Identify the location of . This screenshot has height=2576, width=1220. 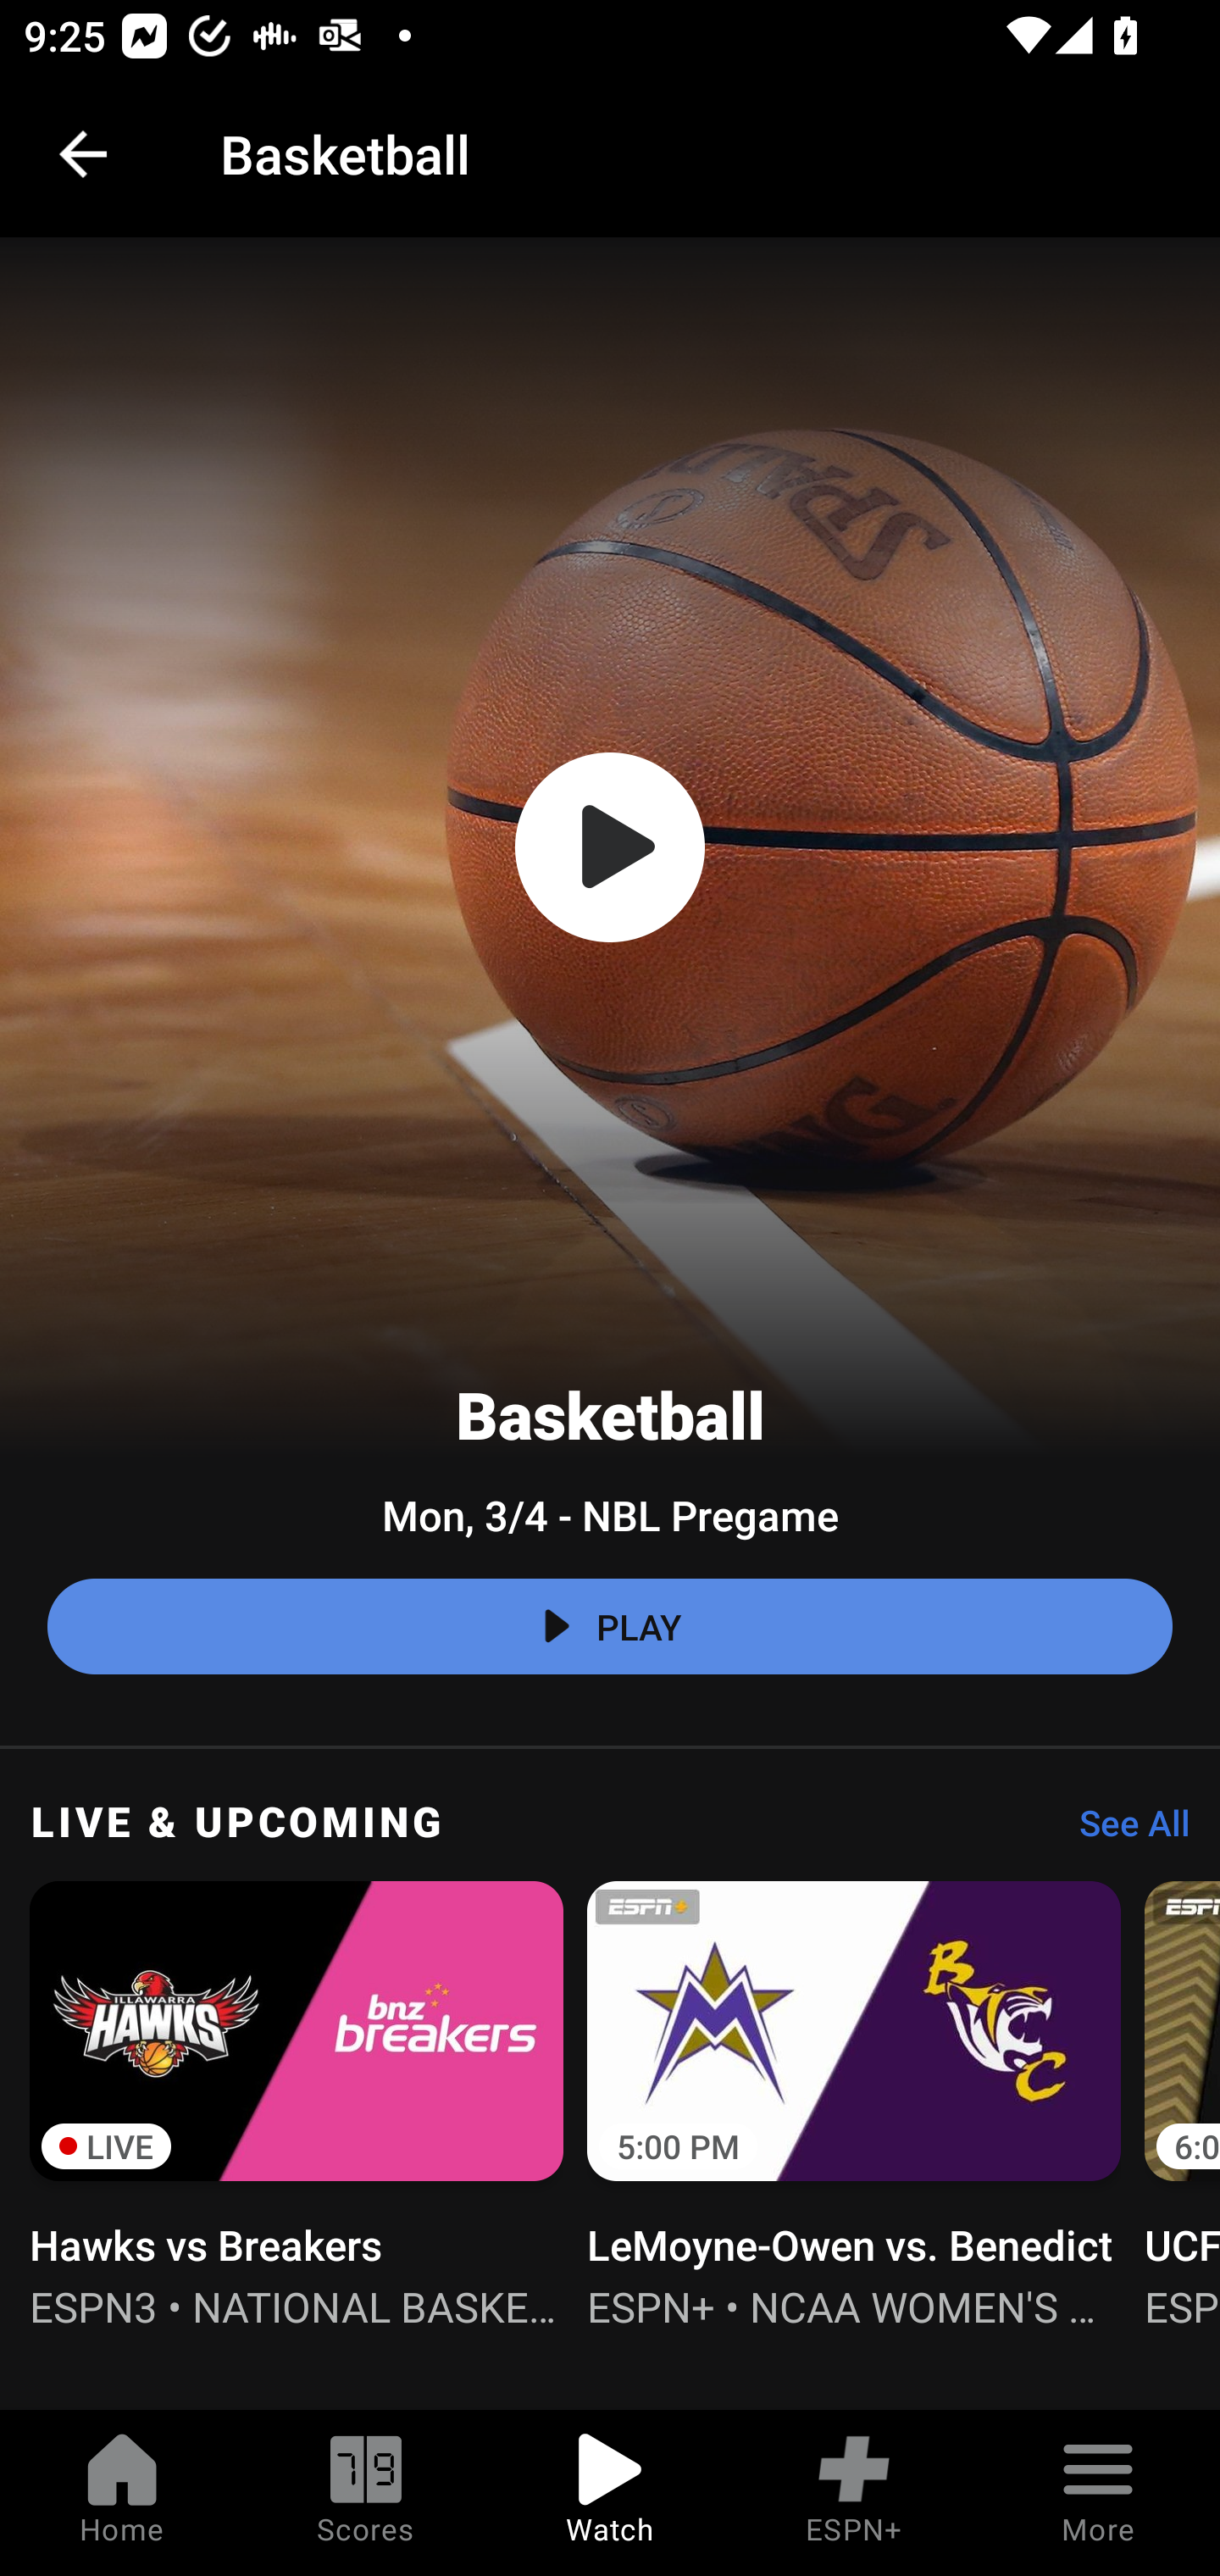
(610, 847).